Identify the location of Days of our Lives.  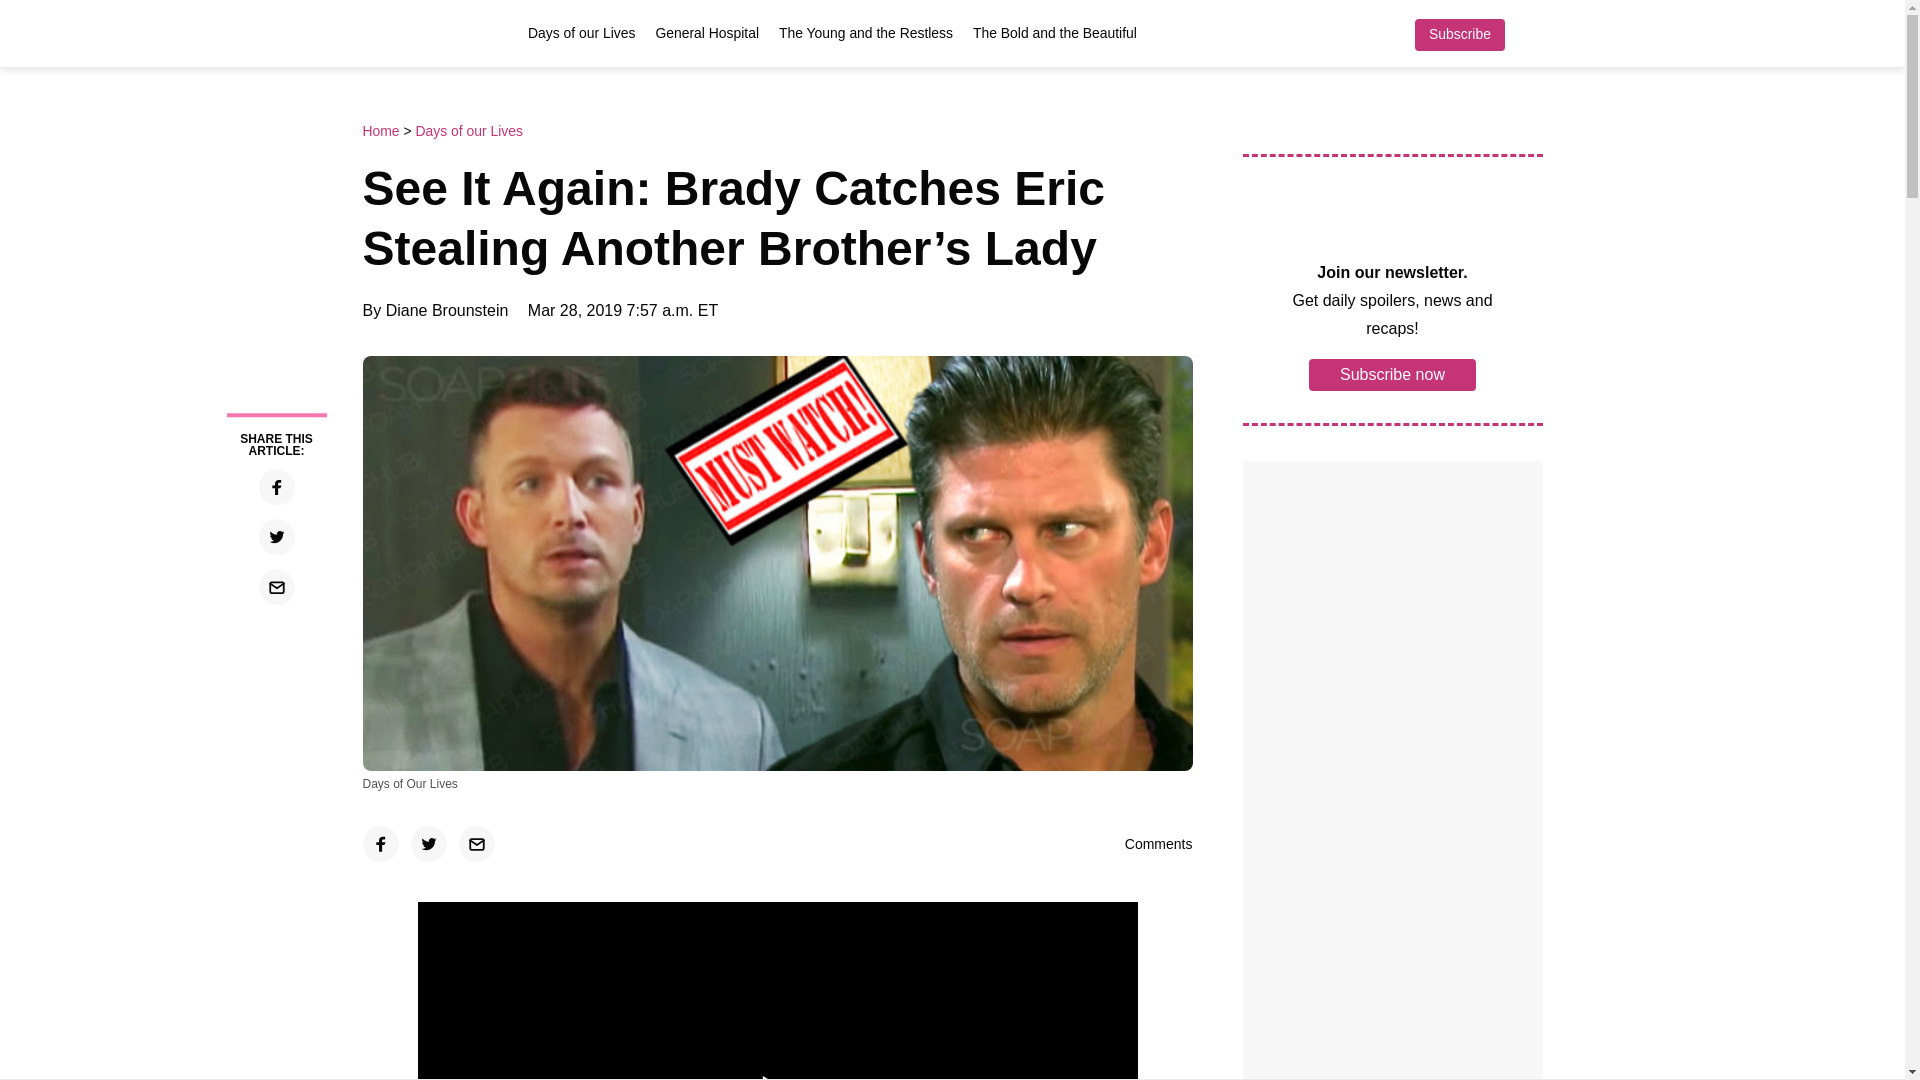
(582, 32).